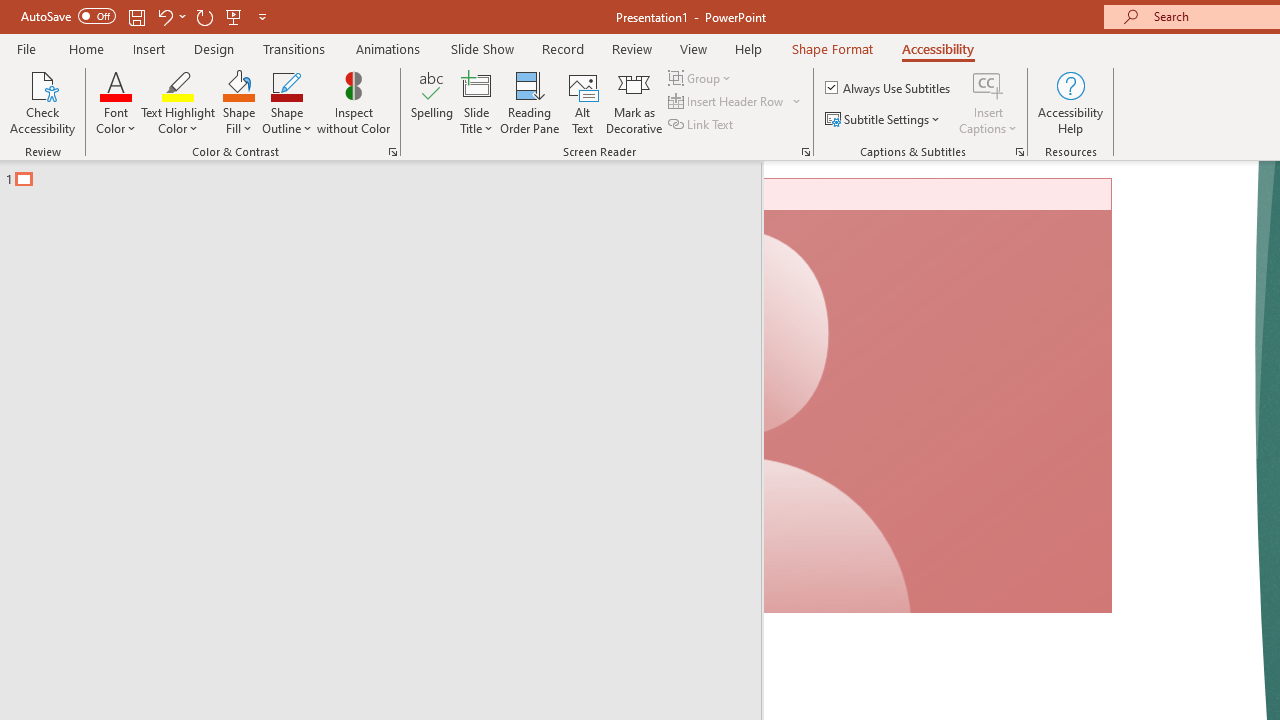 The width and height of the screenshot is (1280, 720). I want to click on Underline, so click(261, 180).